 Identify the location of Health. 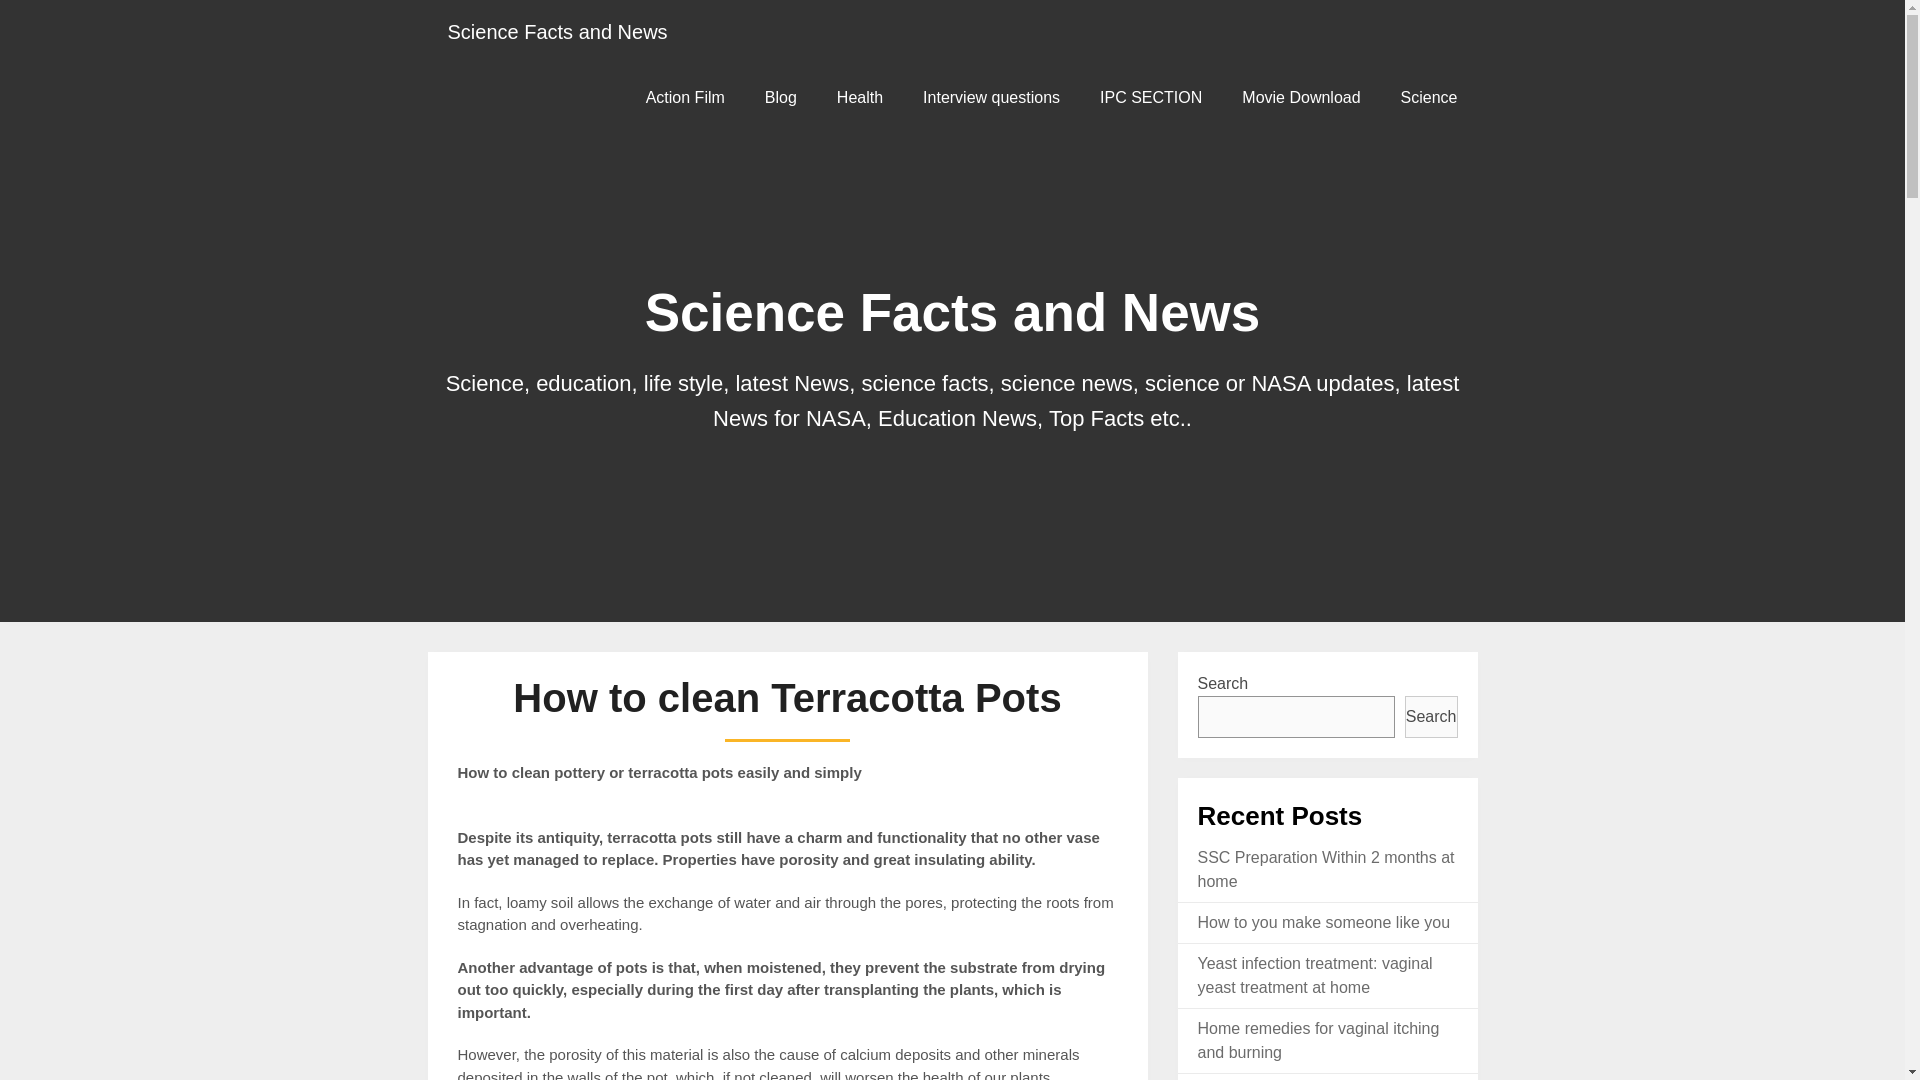
(860, 96).